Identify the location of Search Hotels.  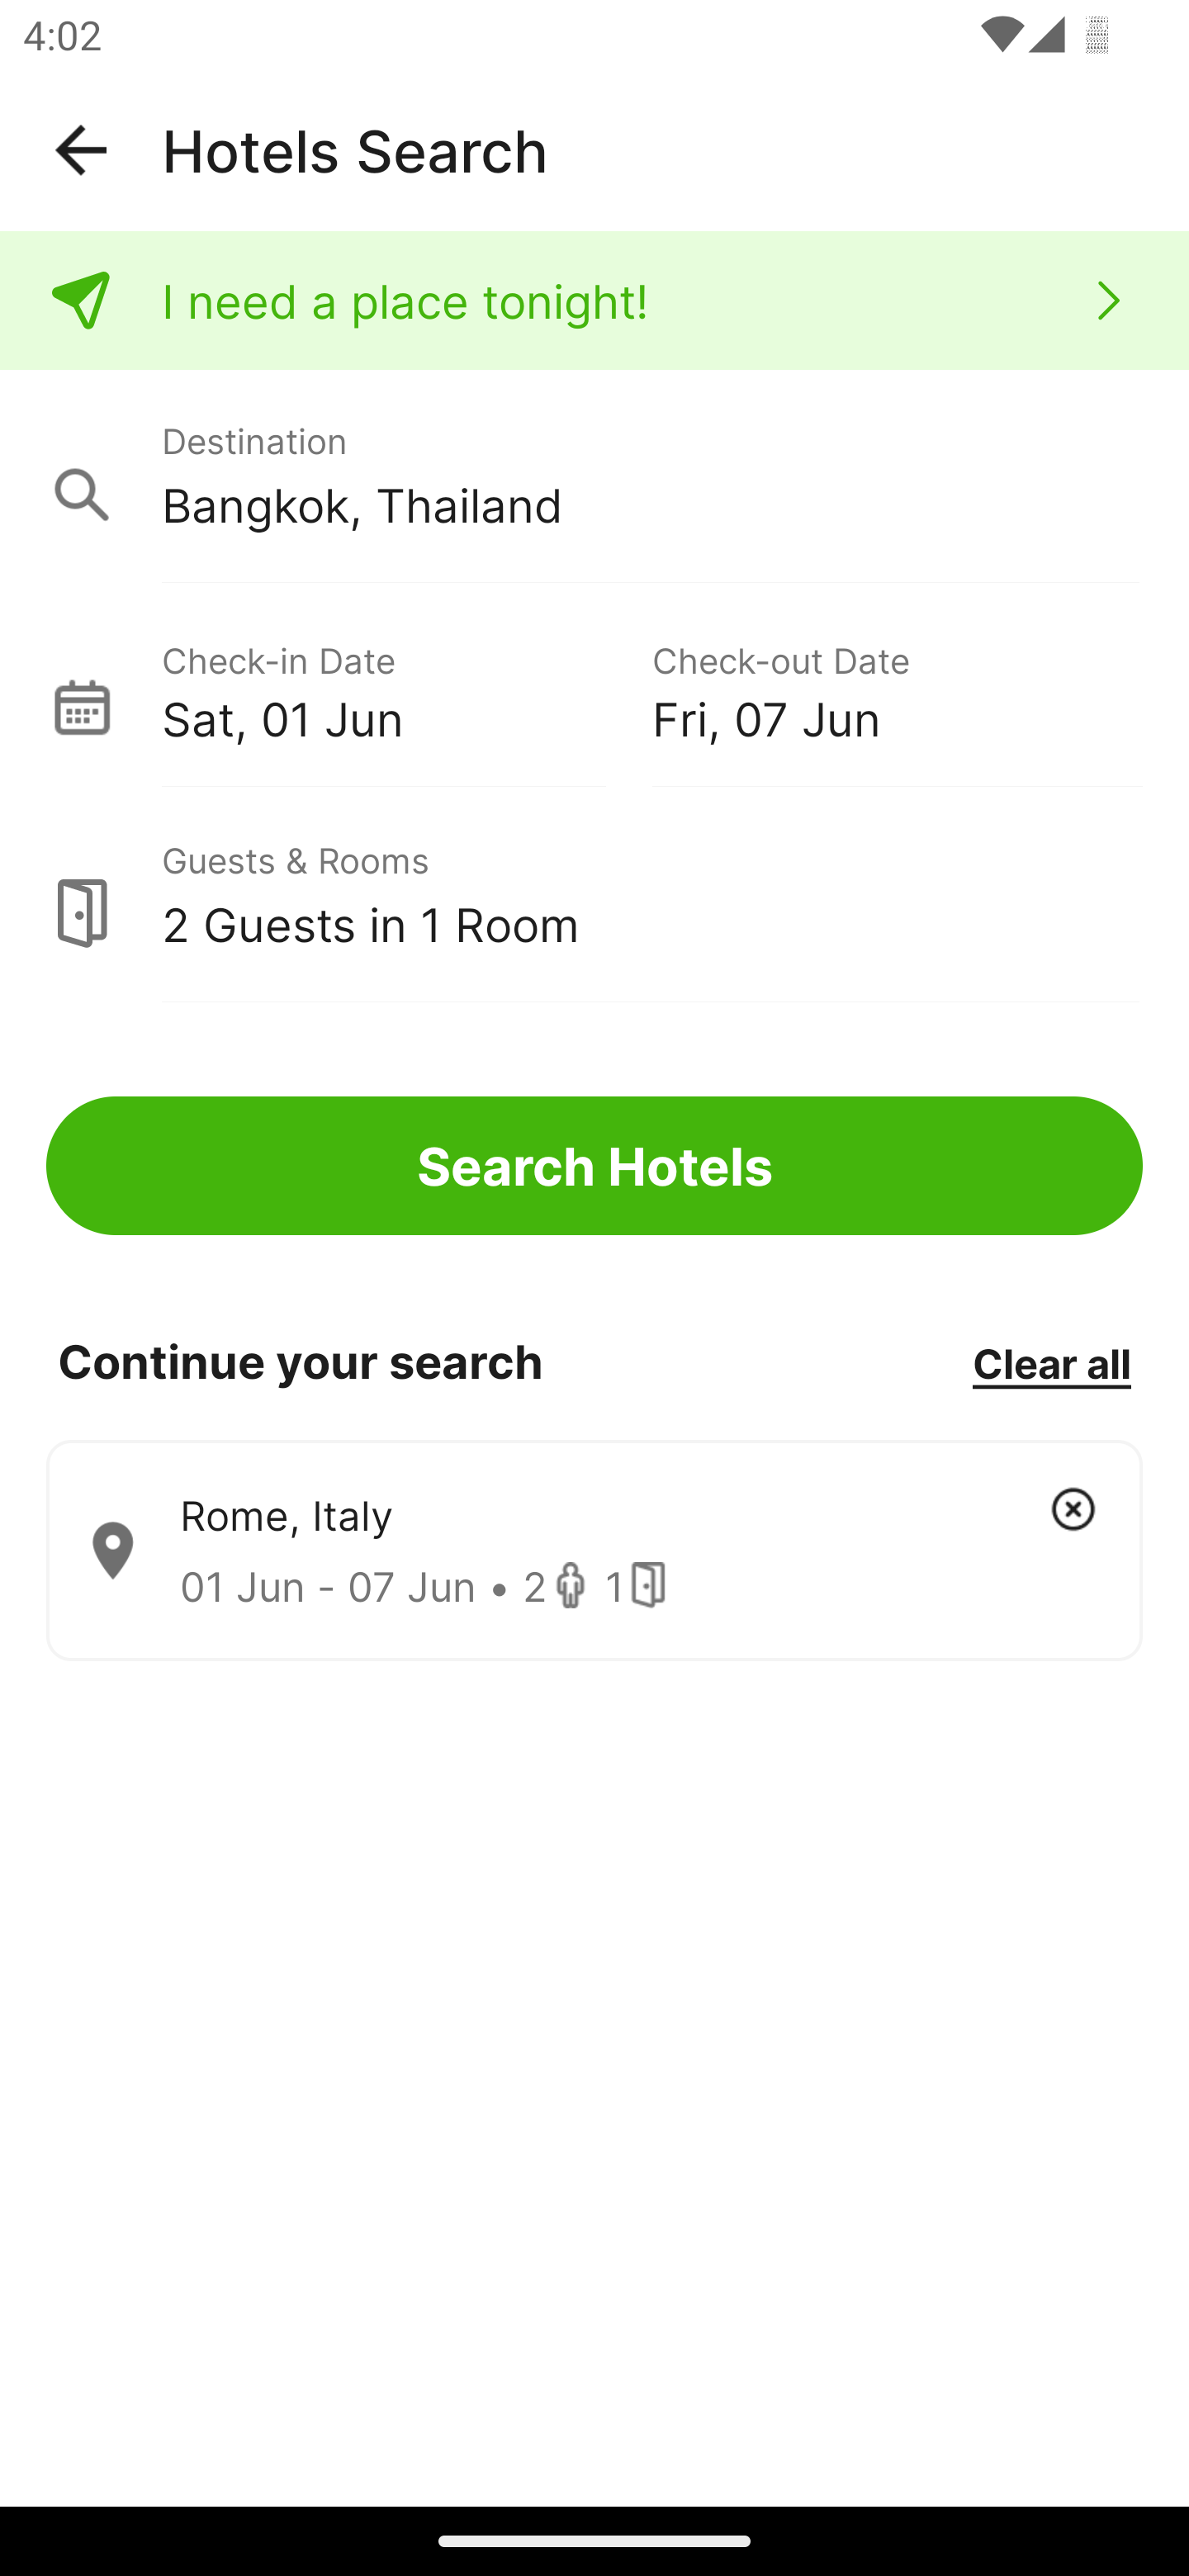
(594, 1166).